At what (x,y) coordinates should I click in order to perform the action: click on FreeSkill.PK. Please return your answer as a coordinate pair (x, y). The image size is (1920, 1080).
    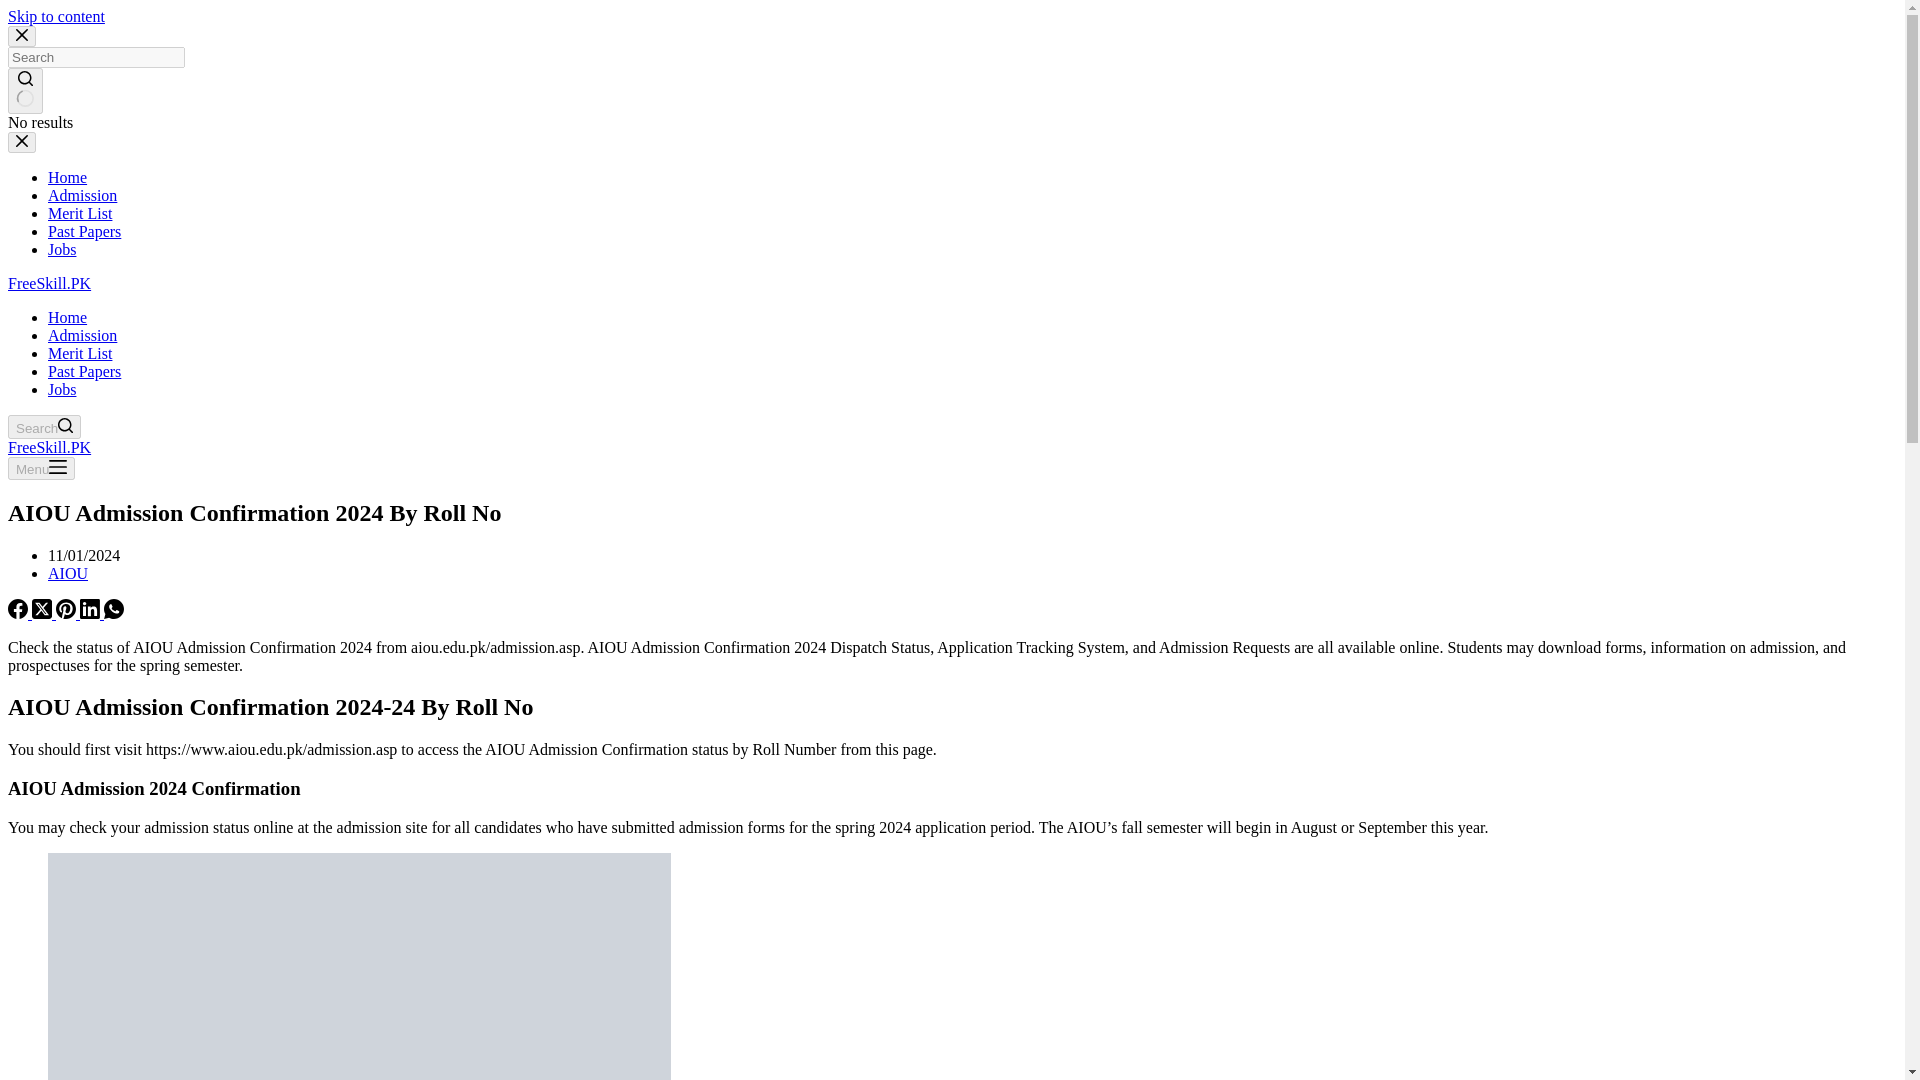
    Looking at the image, I should click on (48, 446).